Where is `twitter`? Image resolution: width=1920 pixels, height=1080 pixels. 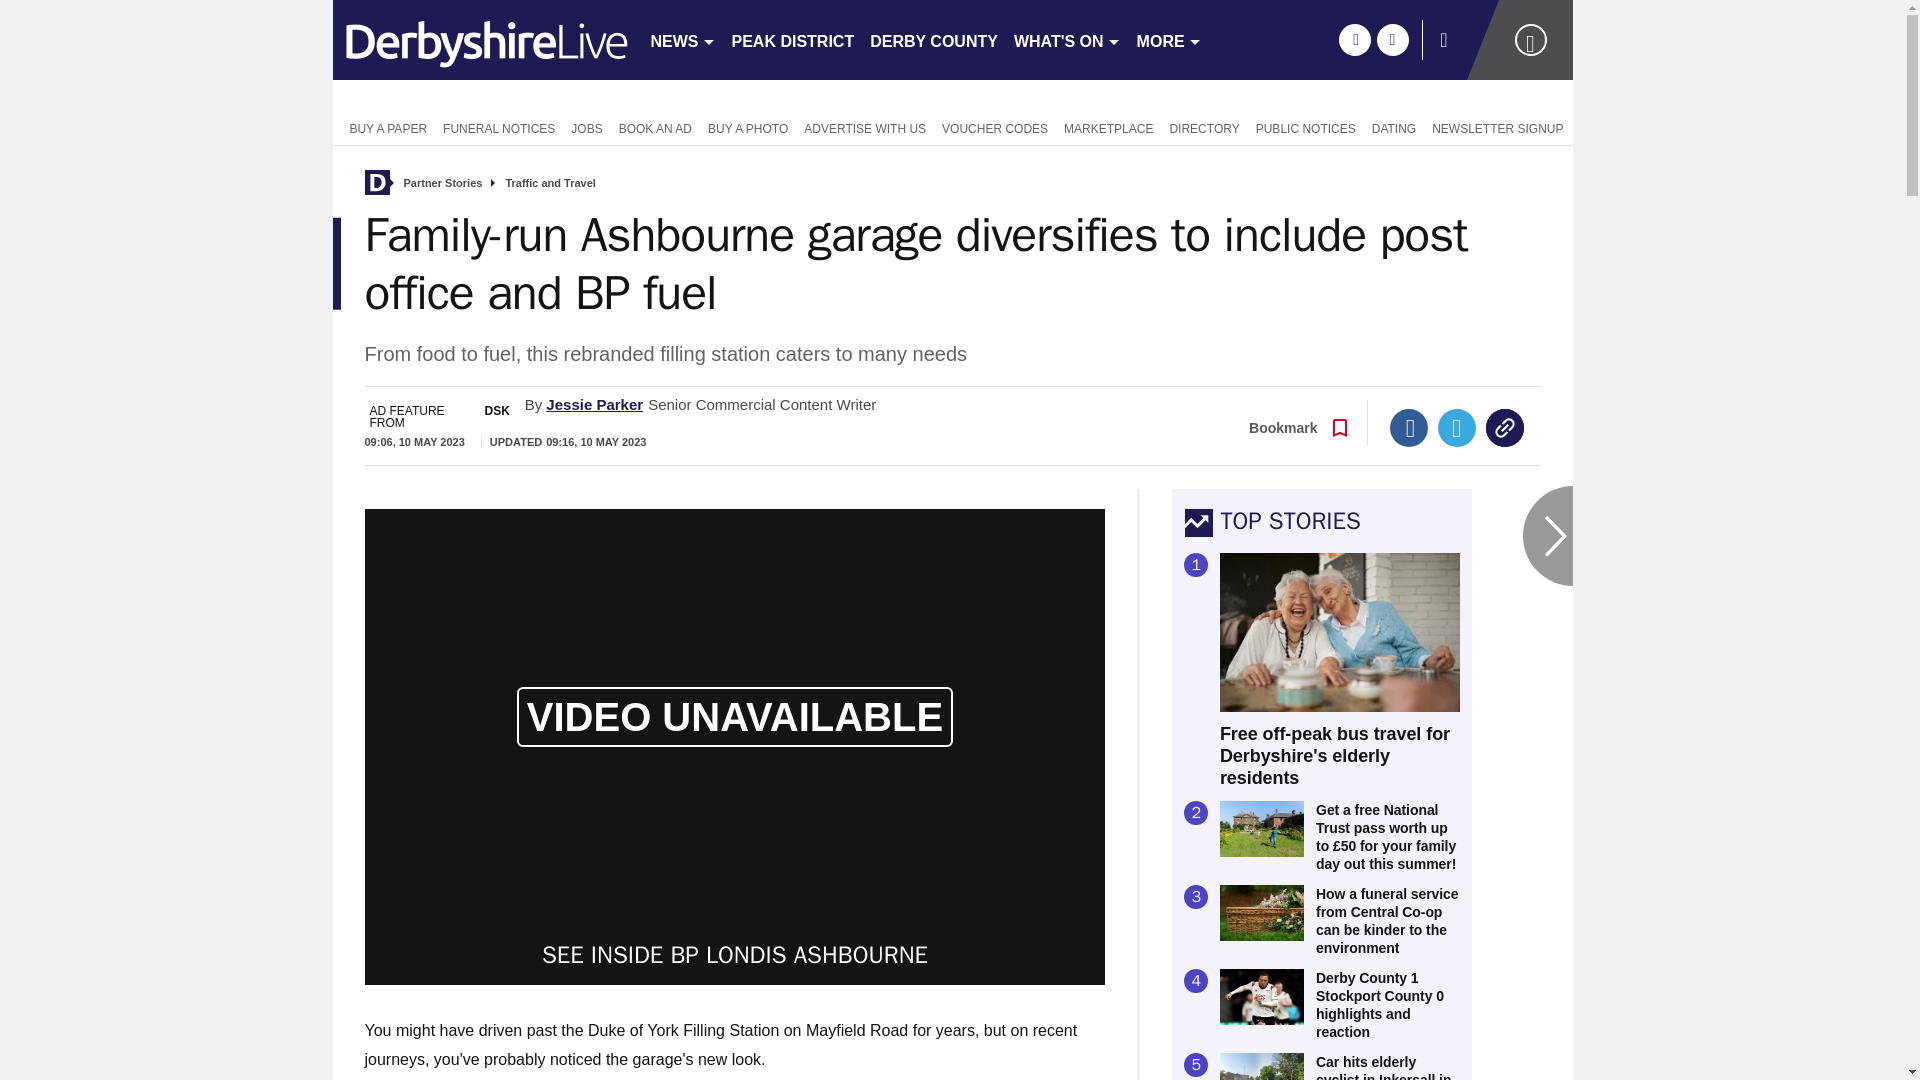 twitter is located at coordinates (1392, 40).